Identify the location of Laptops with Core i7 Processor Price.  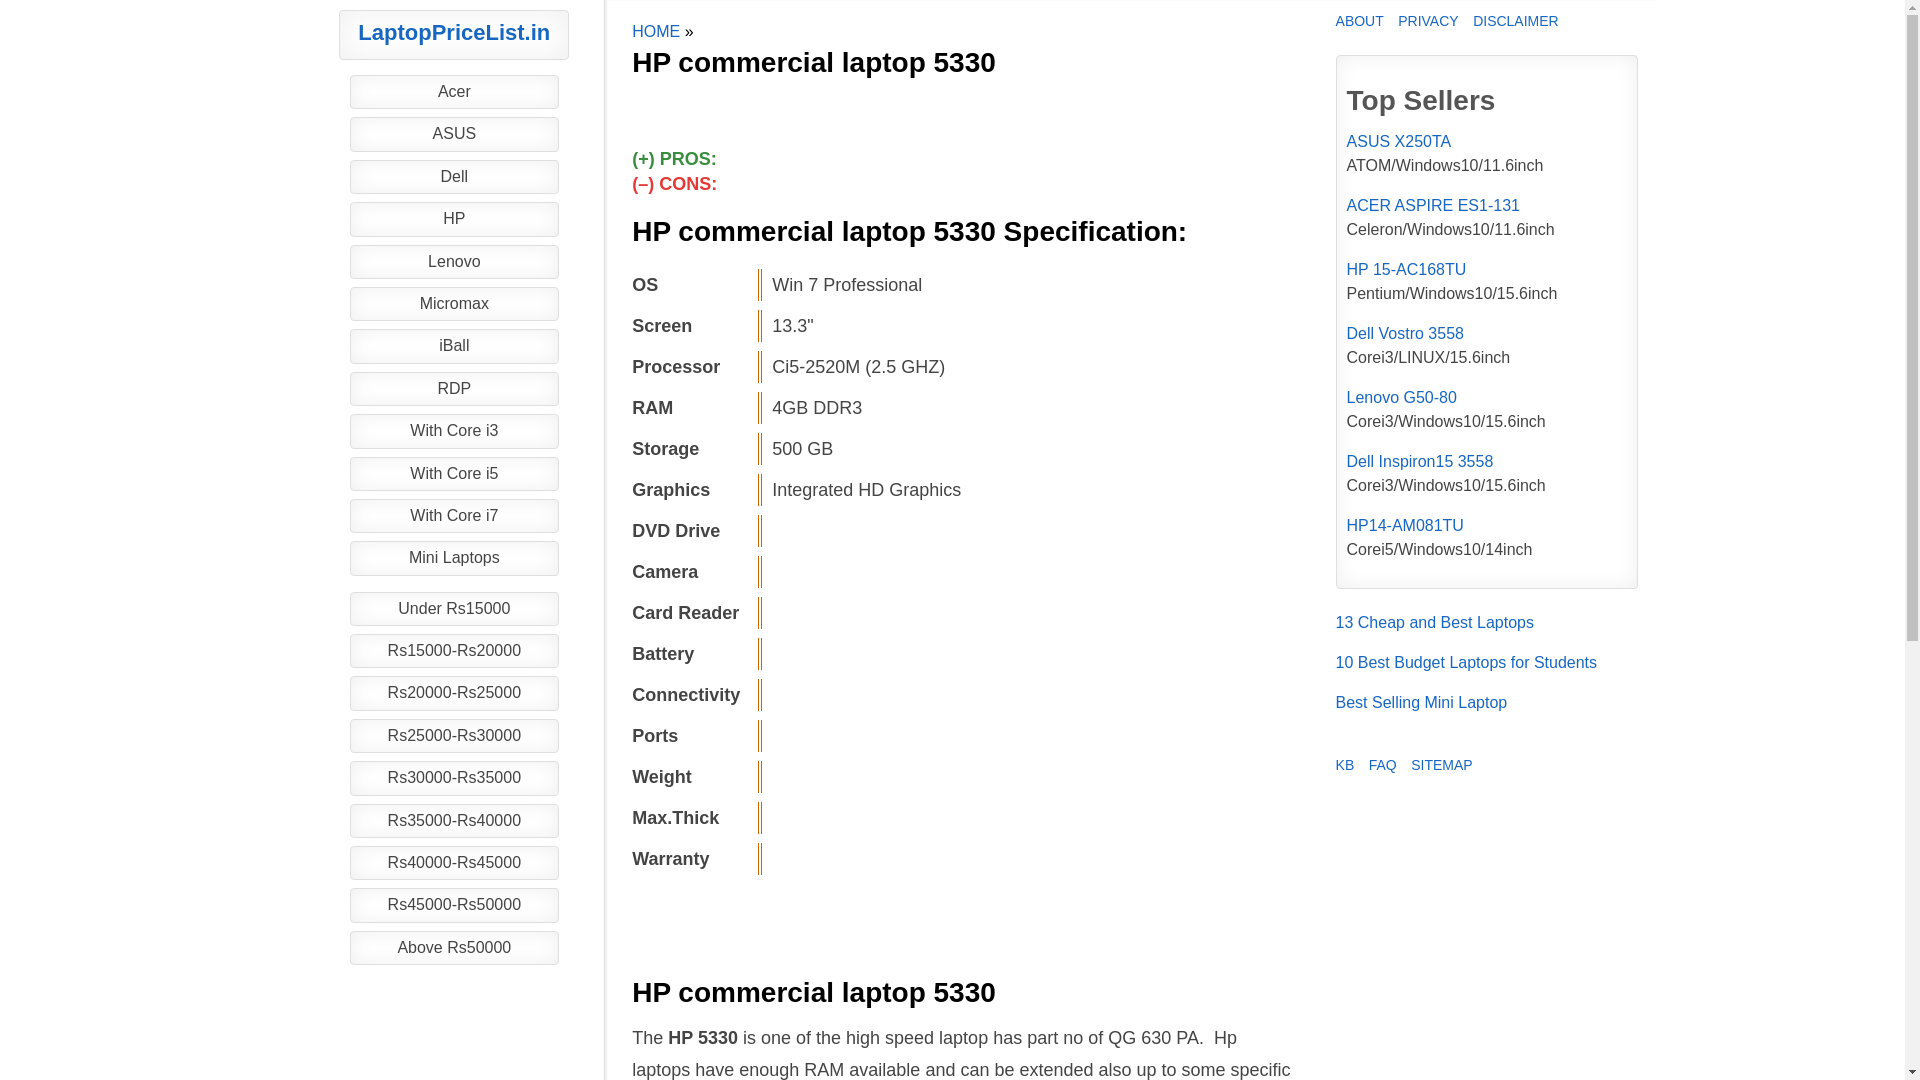
(454, 516).